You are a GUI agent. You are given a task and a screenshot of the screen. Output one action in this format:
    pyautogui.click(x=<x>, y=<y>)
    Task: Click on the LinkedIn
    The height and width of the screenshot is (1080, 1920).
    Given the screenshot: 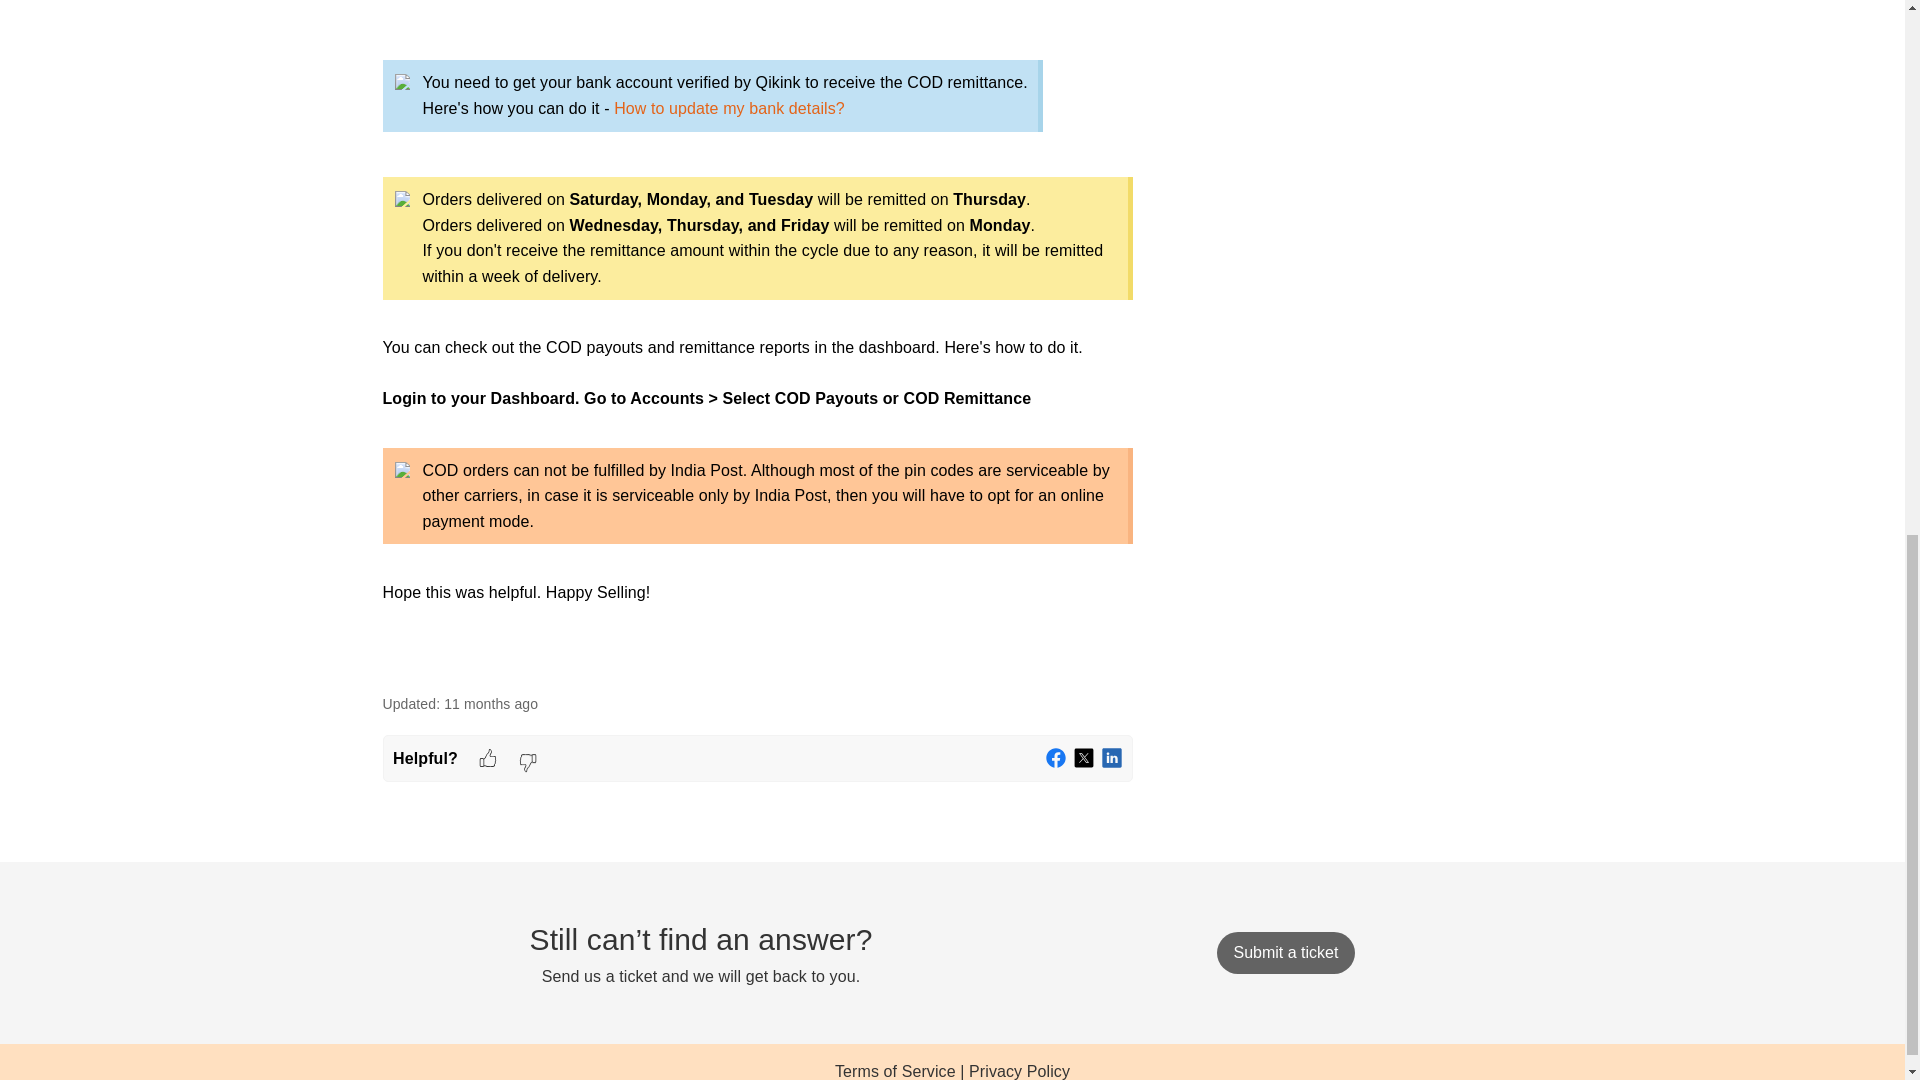 What is the action you would take?
    pyautogui.click(x=1112, y=758)
    